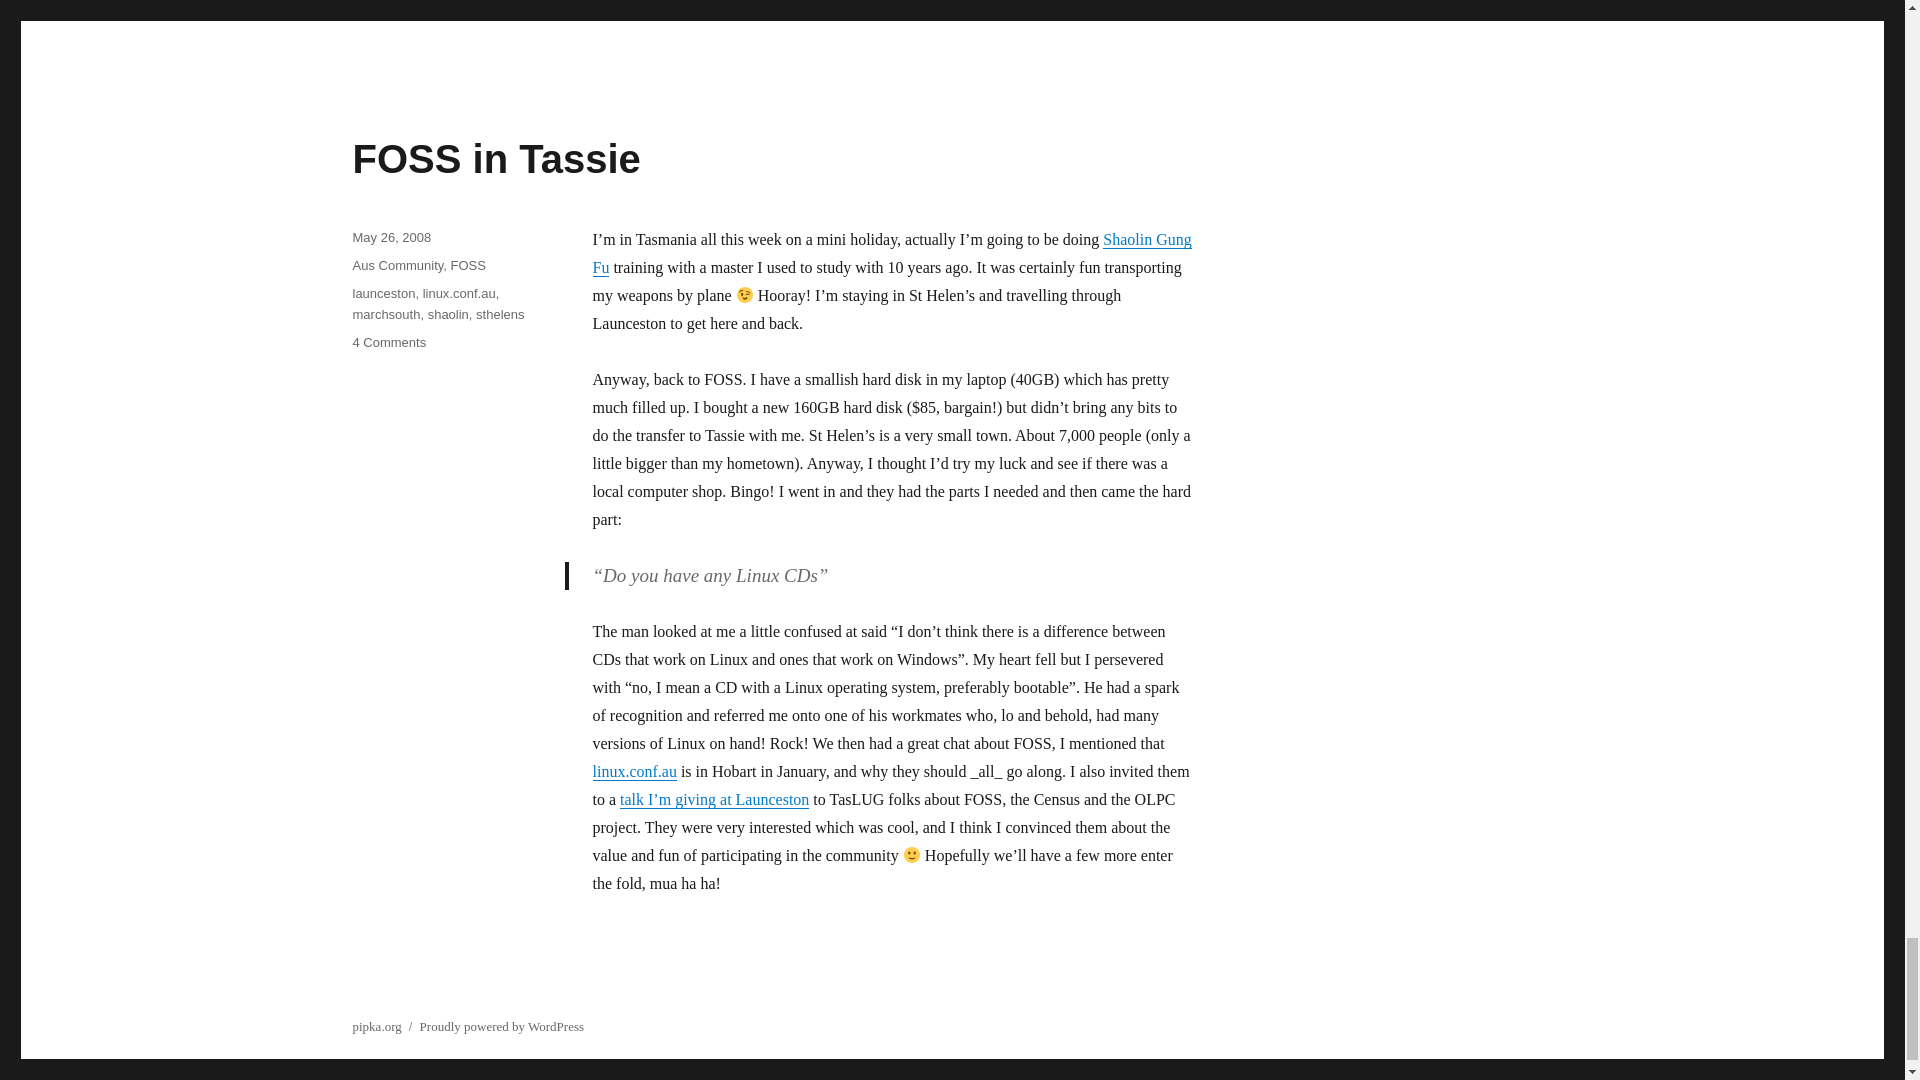 Image resolution: width=1920 pixels, height=1080 pixels. What do you see at coordinates (382, 294) in the screenshot?
I see `launceston` at bounding box center [382, 294].